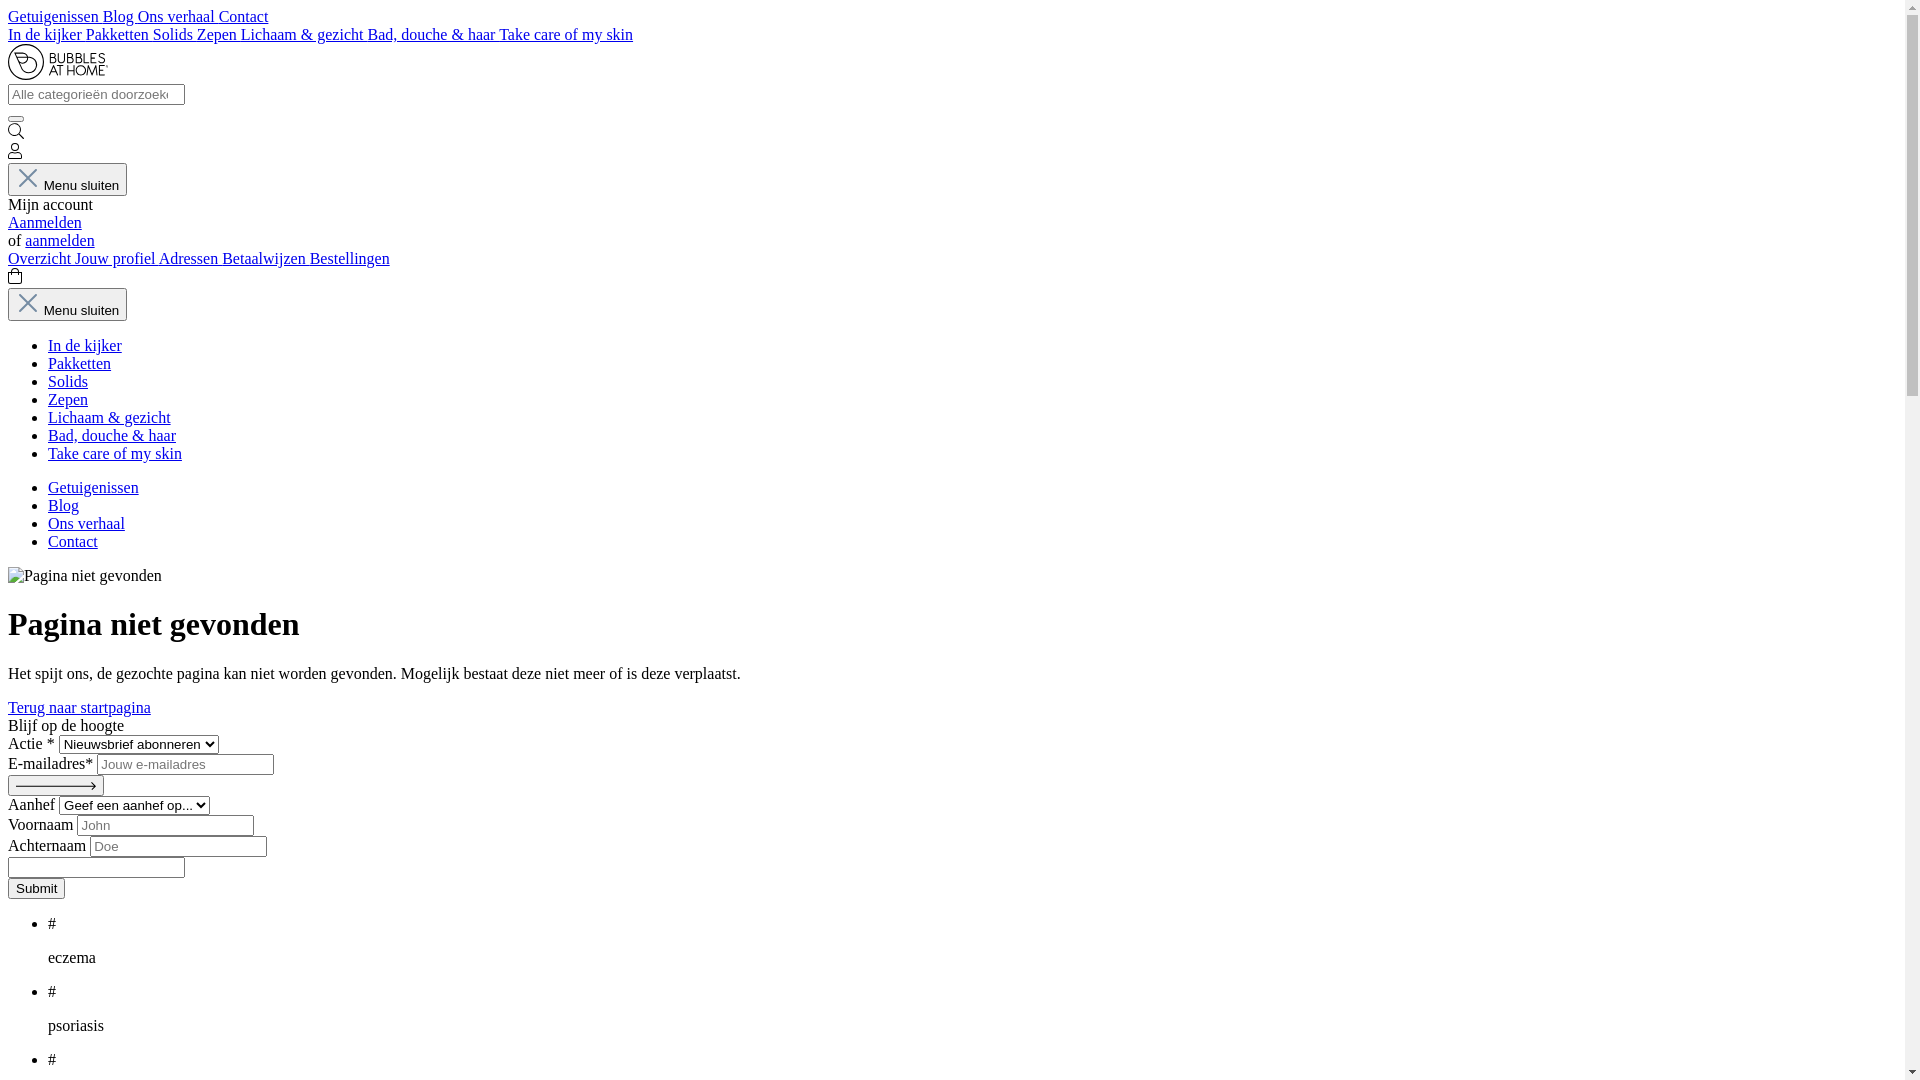 Image resolution: width=1920 pixels, height=1080 pixels. What do you see at coordinates (244, 16) in the screenshot?
I see `Contact` at bounding box center [244, 16].